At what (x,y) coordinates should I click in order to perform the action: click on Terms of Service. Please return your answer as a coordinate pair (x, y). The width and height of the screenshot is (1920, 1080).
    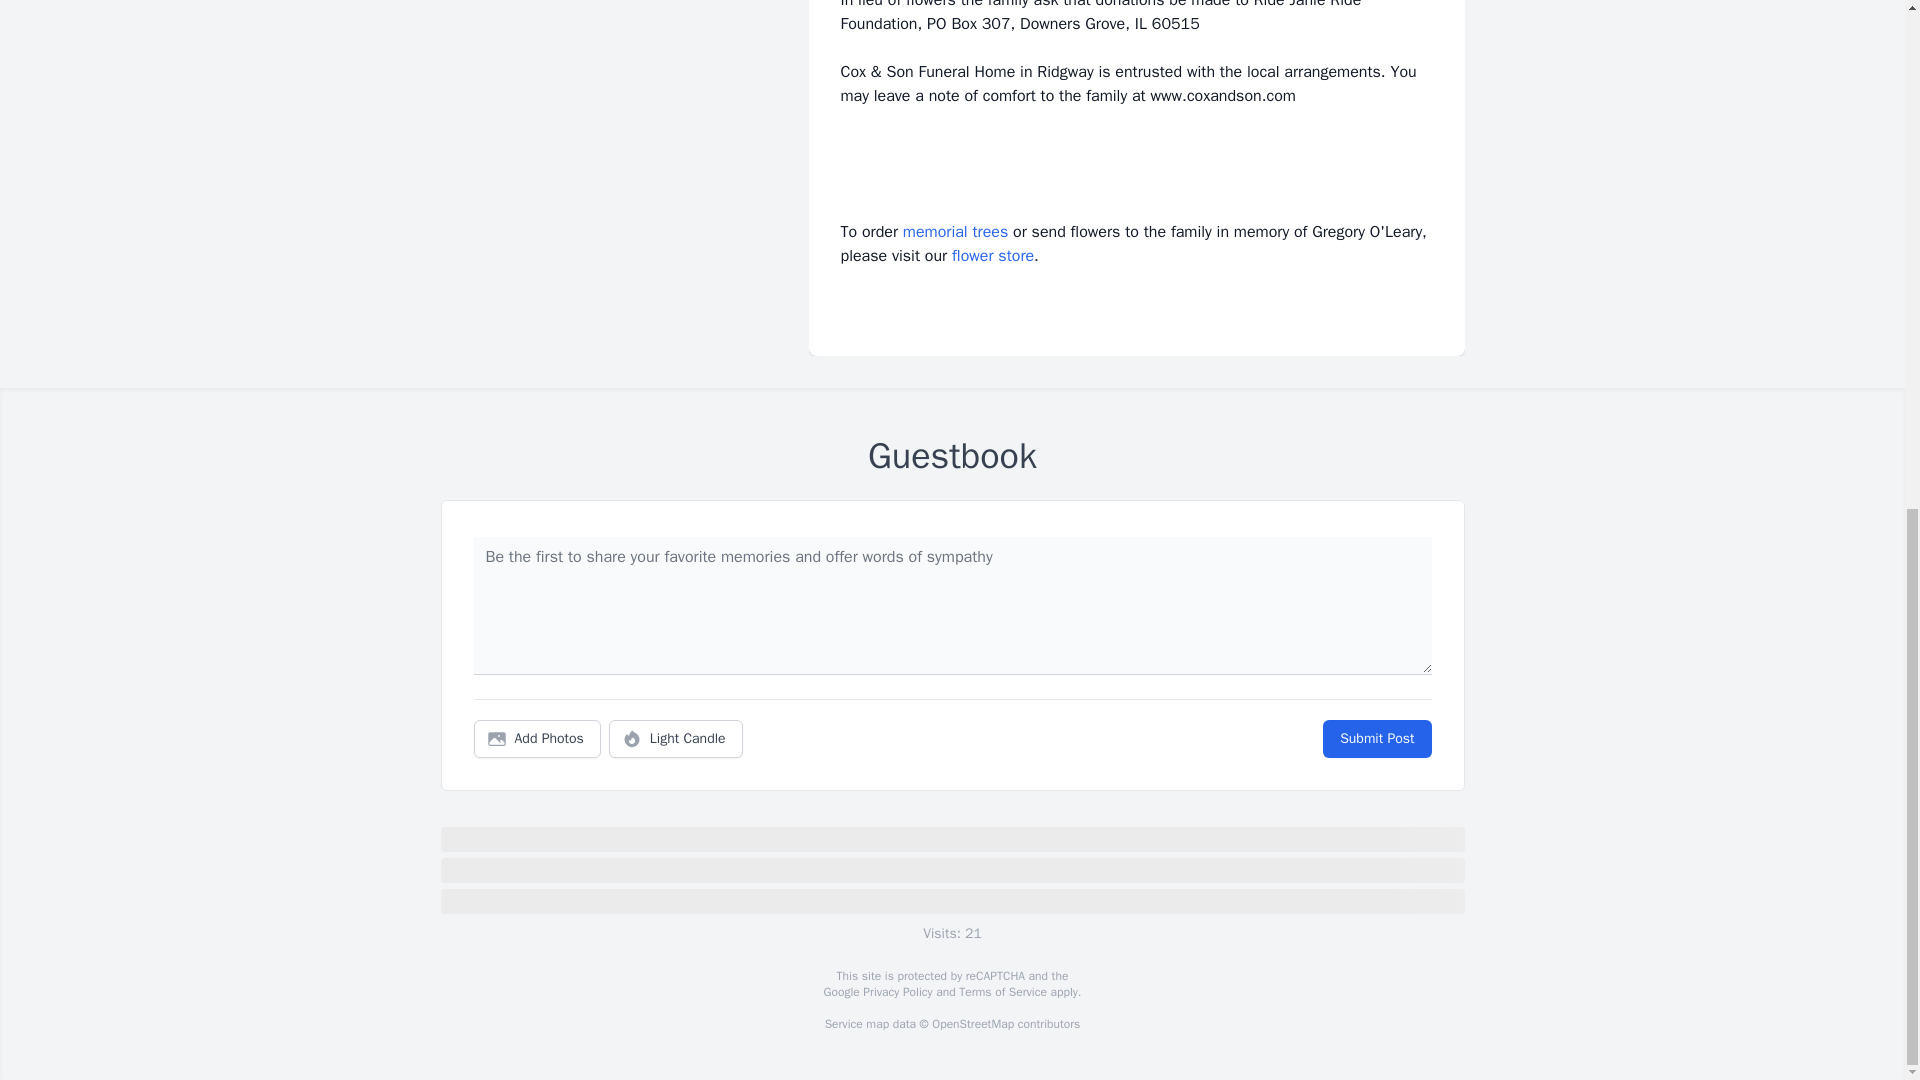
    Looking at the image, I should click on (1002, 992).